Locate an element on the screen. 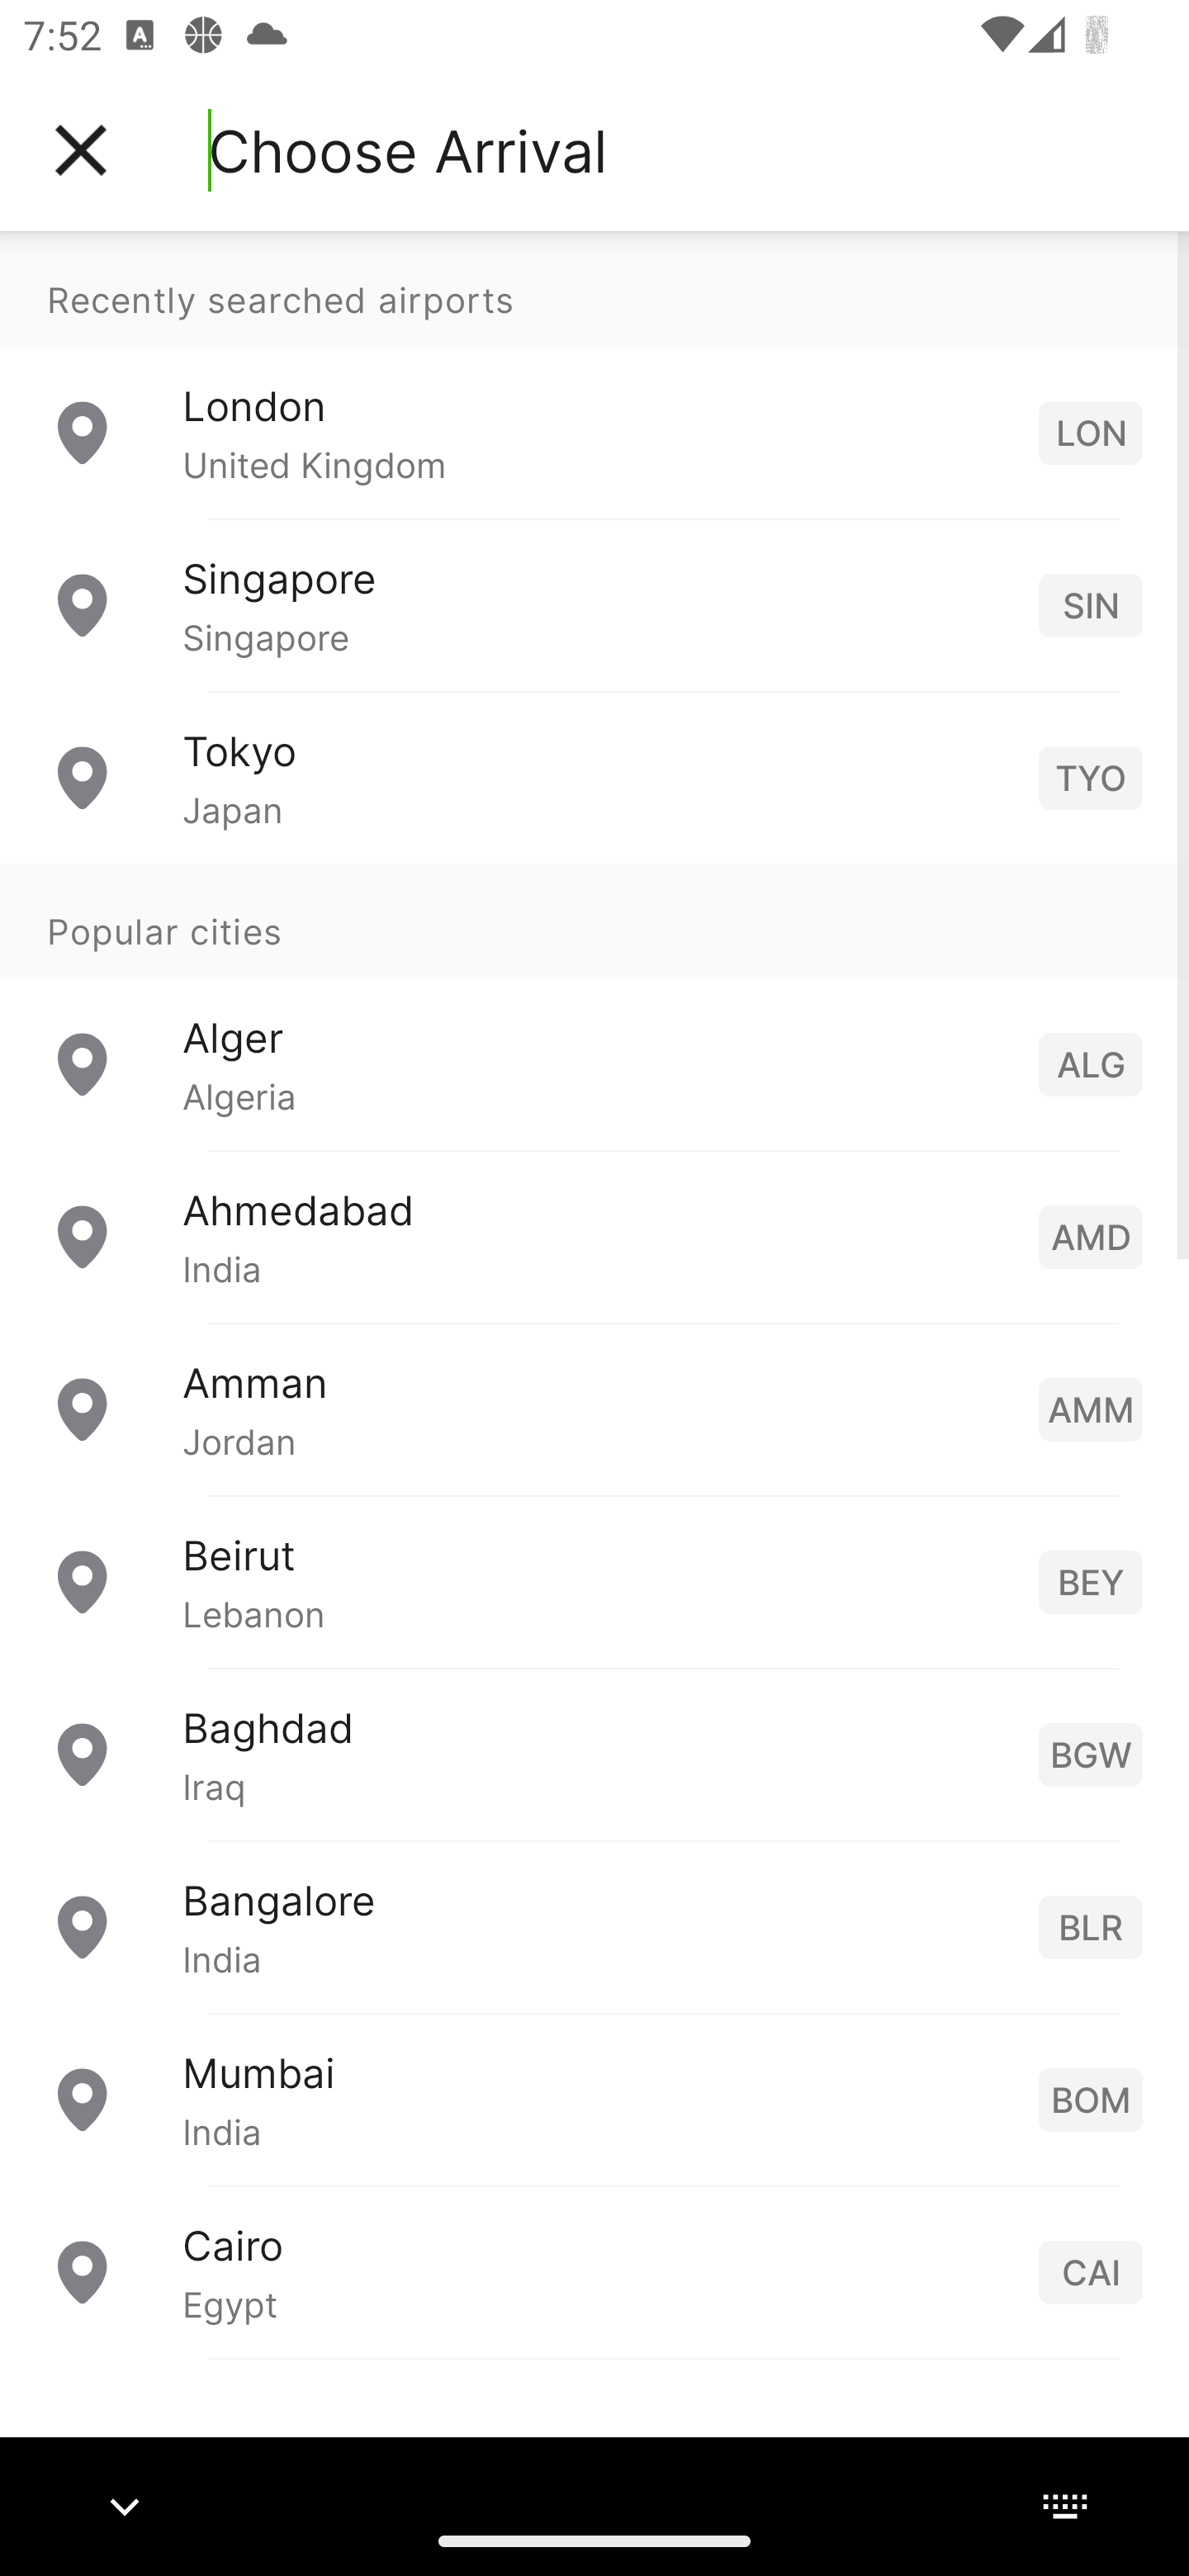 The height and width of the screenshot is (2576, 1189). Bangalore India BLR is located at coordinates (594, 1925).